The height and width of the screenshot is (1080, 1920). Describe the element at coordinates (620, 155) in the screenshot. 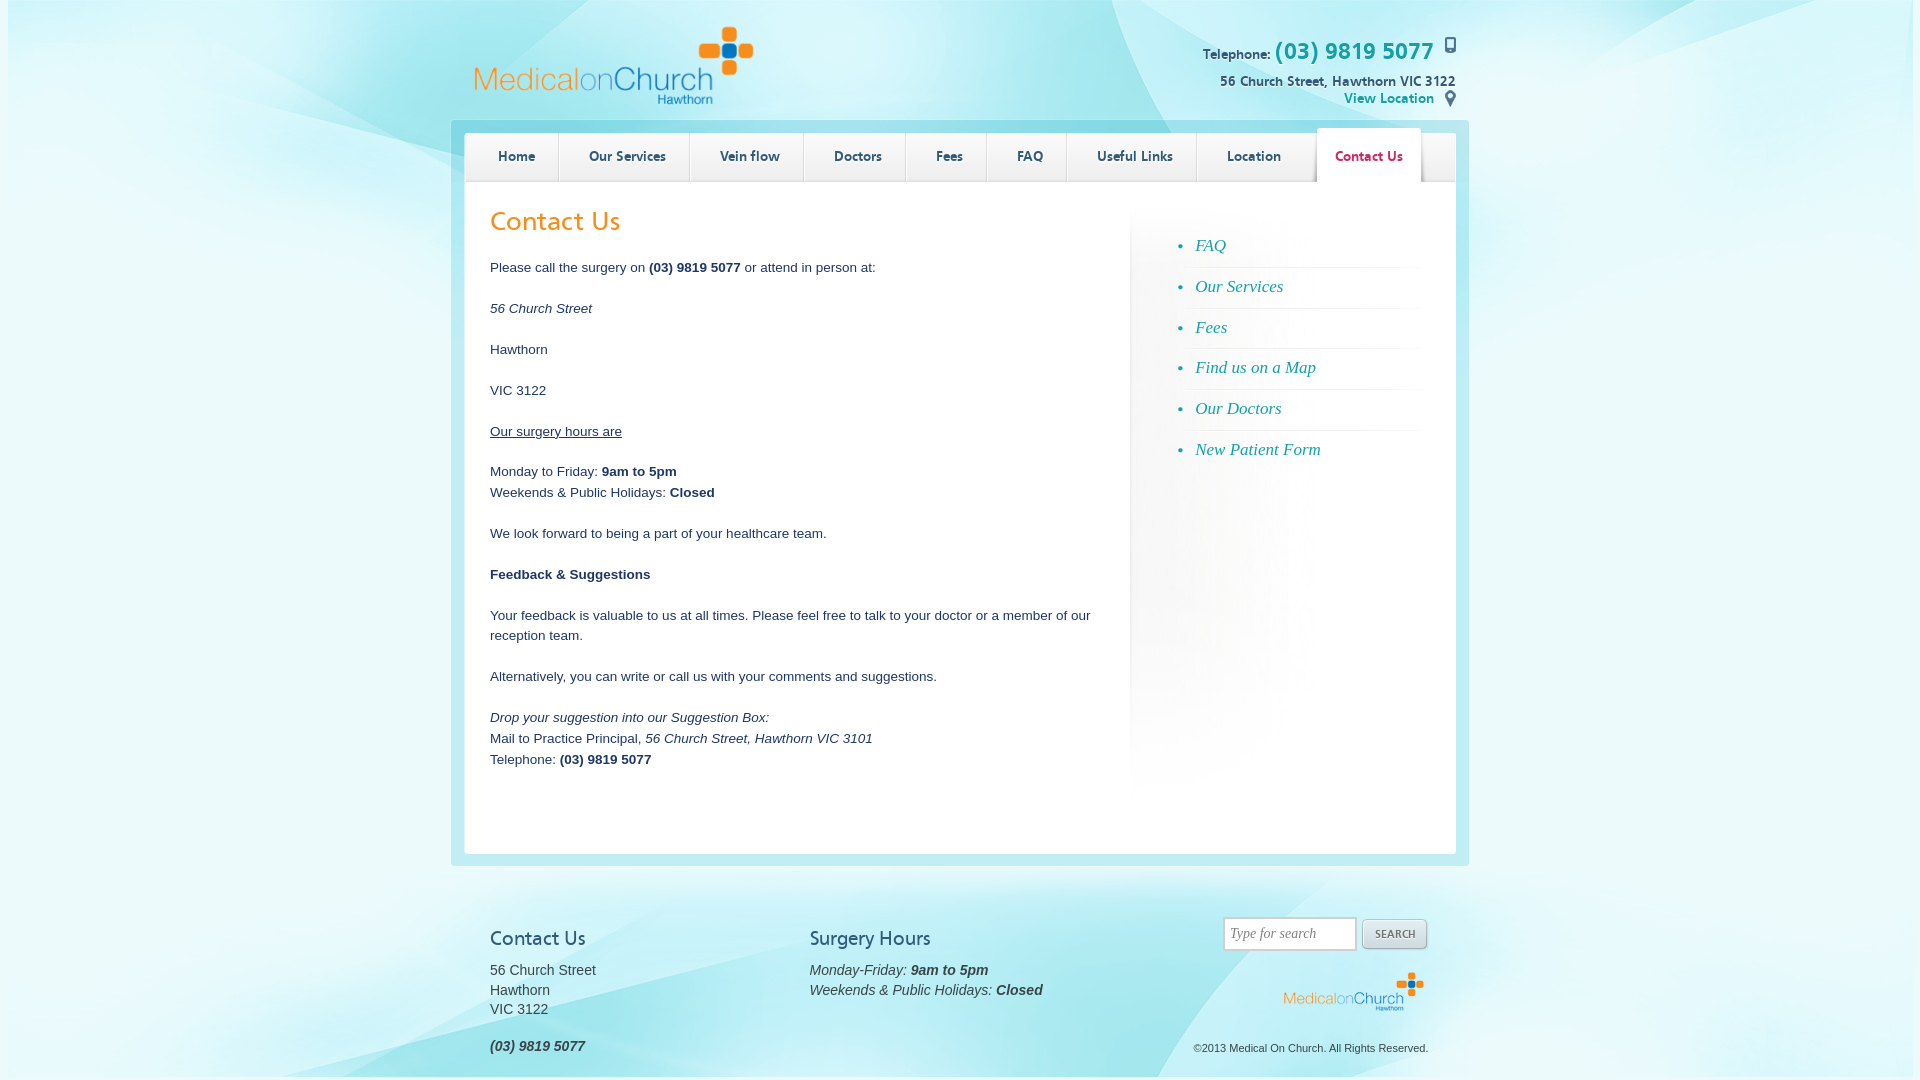

I see `Our Services` at that location.